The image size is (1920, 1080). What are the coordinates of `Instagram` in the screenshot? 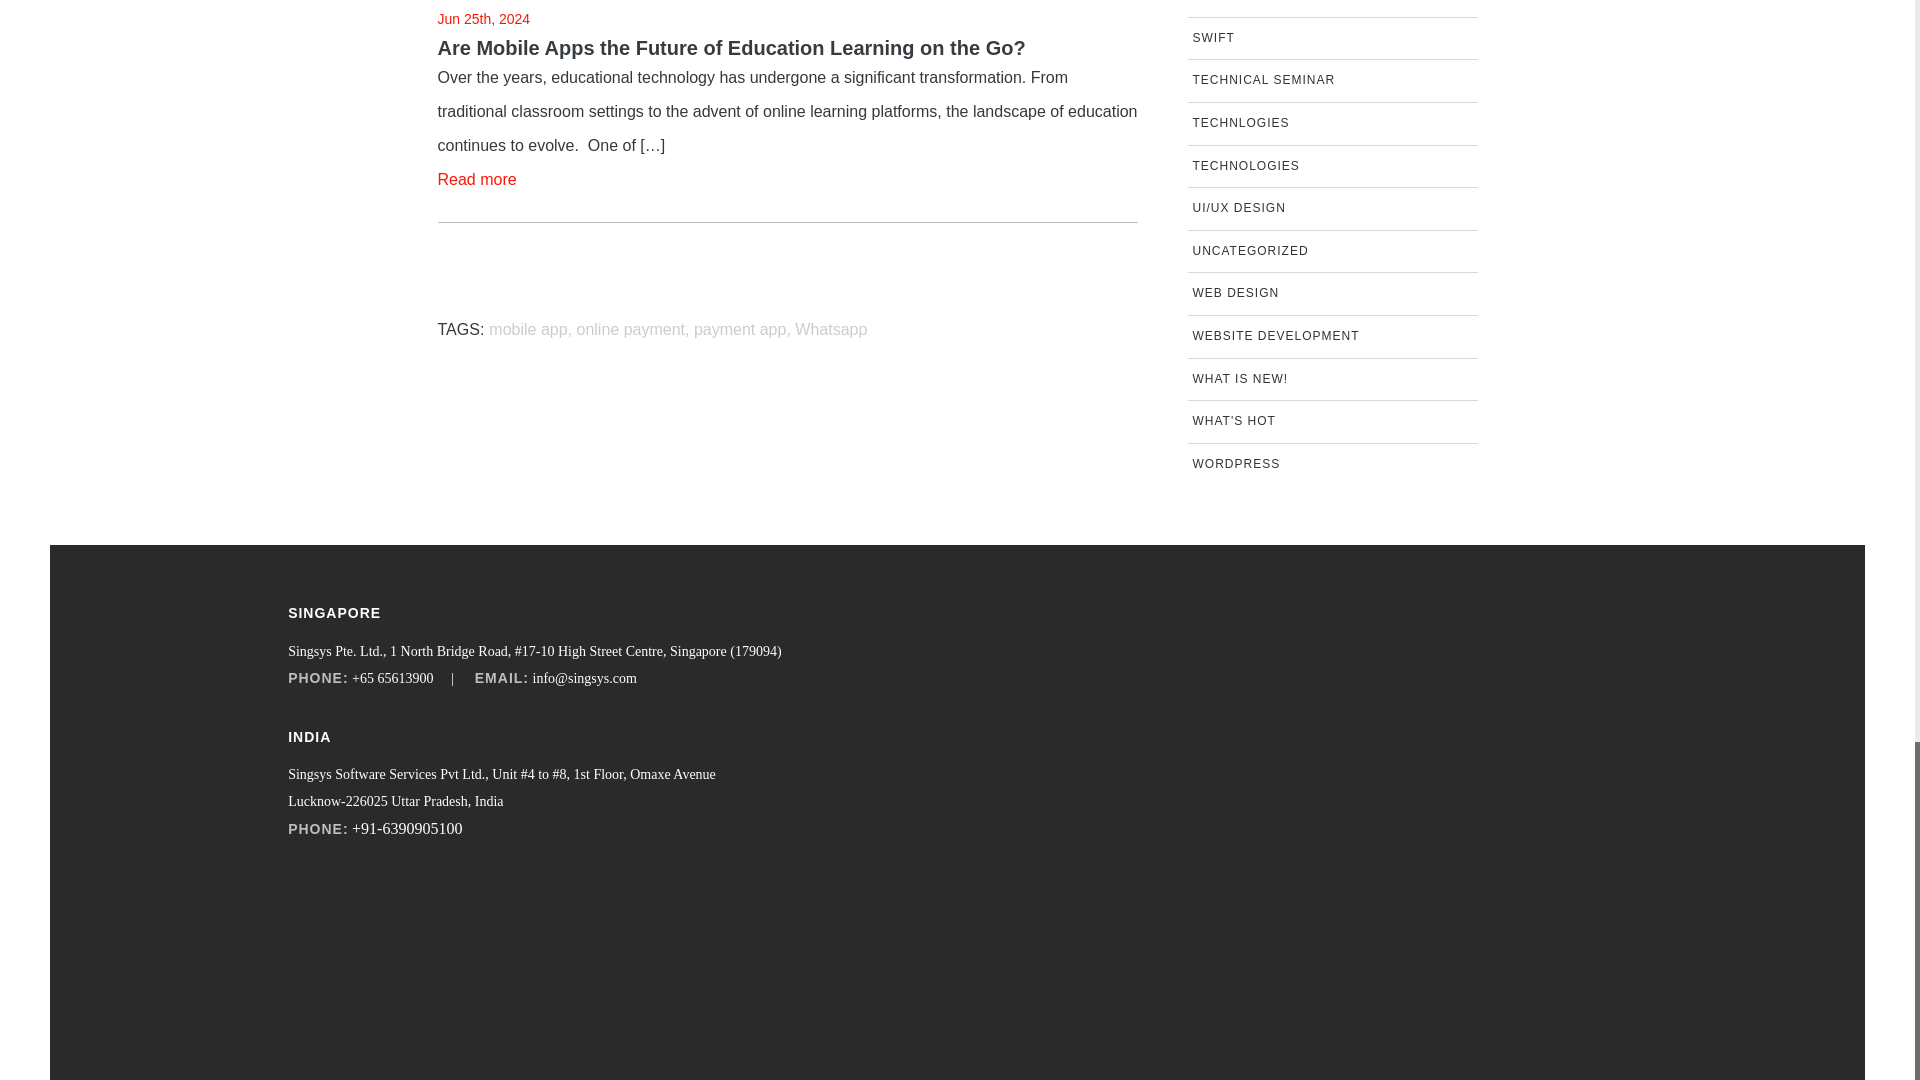 It's located at (463, 900).